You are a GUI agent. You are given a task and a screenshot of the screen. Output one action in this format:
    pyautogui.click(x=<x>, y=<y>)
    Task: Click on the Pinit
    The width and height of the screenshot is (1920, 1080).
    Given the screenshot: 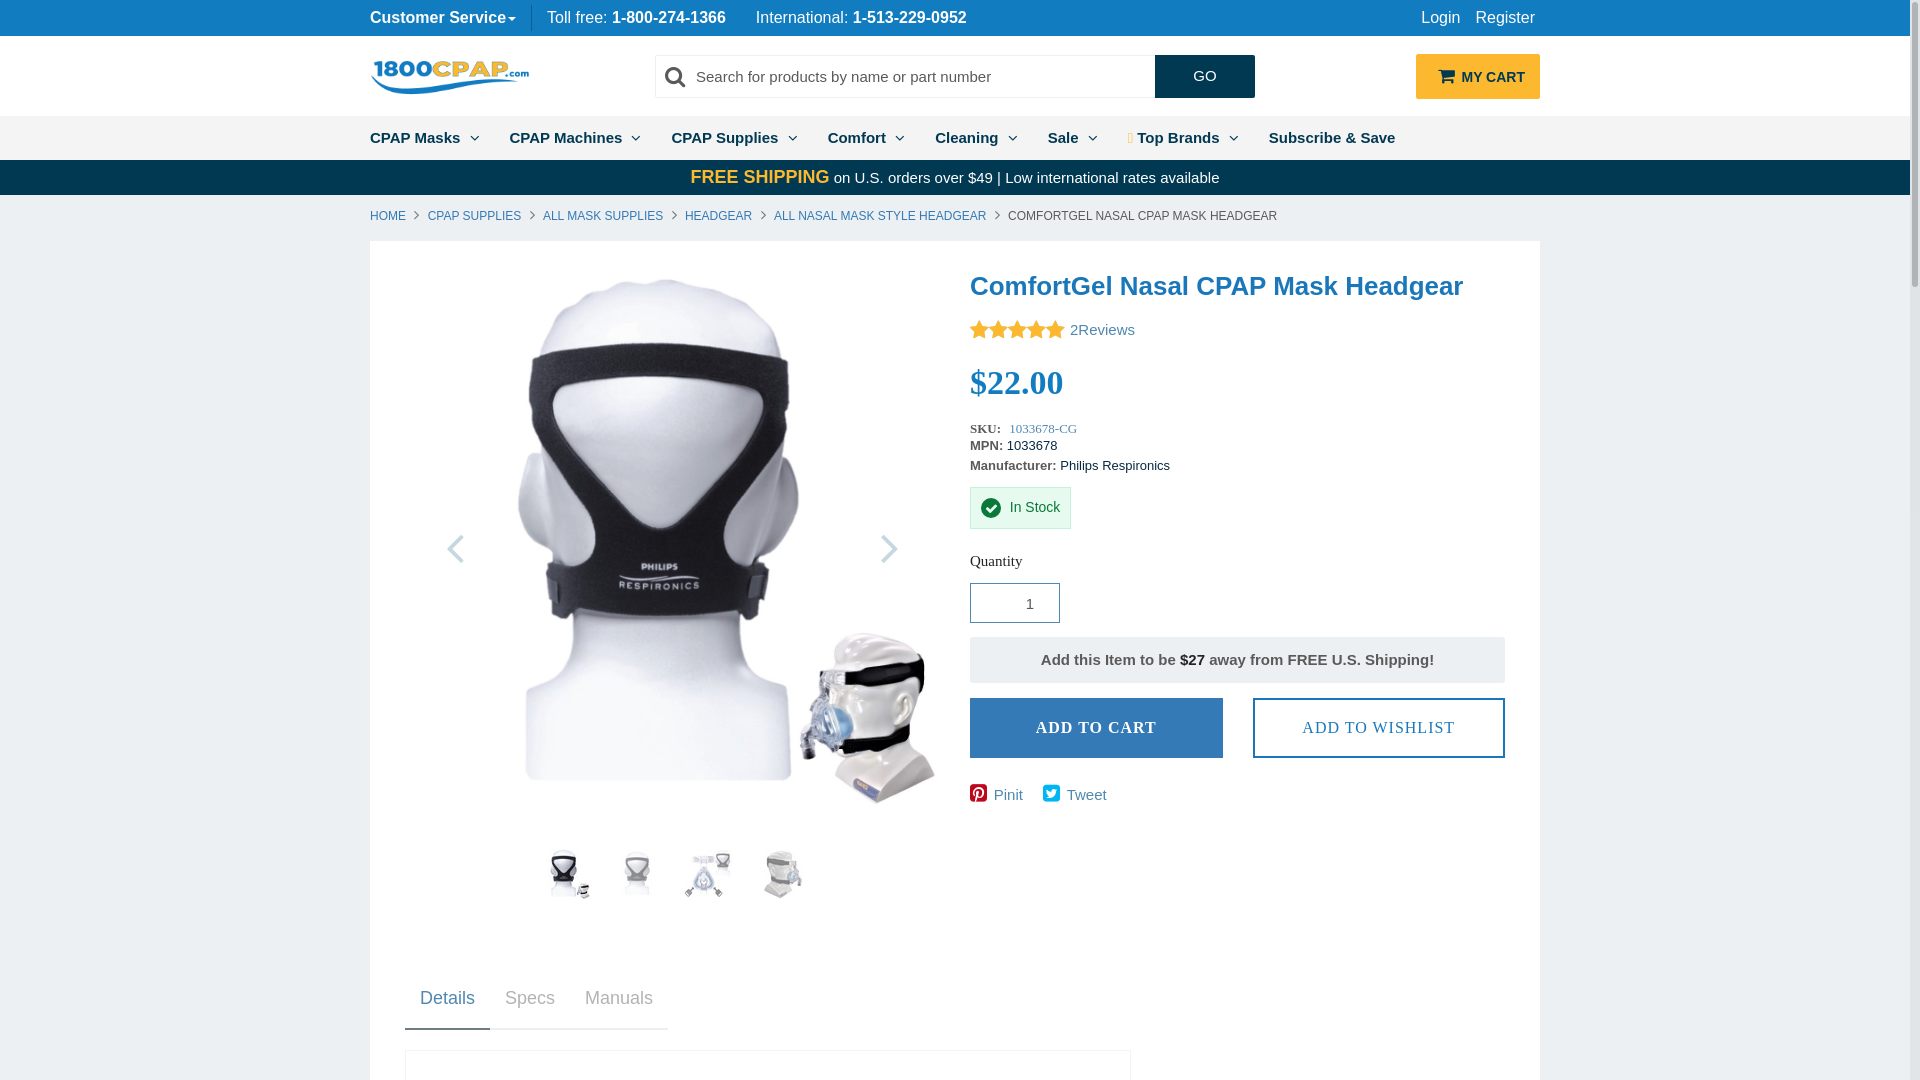 What is the action you would take?
    pyautogui.click(x=1002, y=795)
    